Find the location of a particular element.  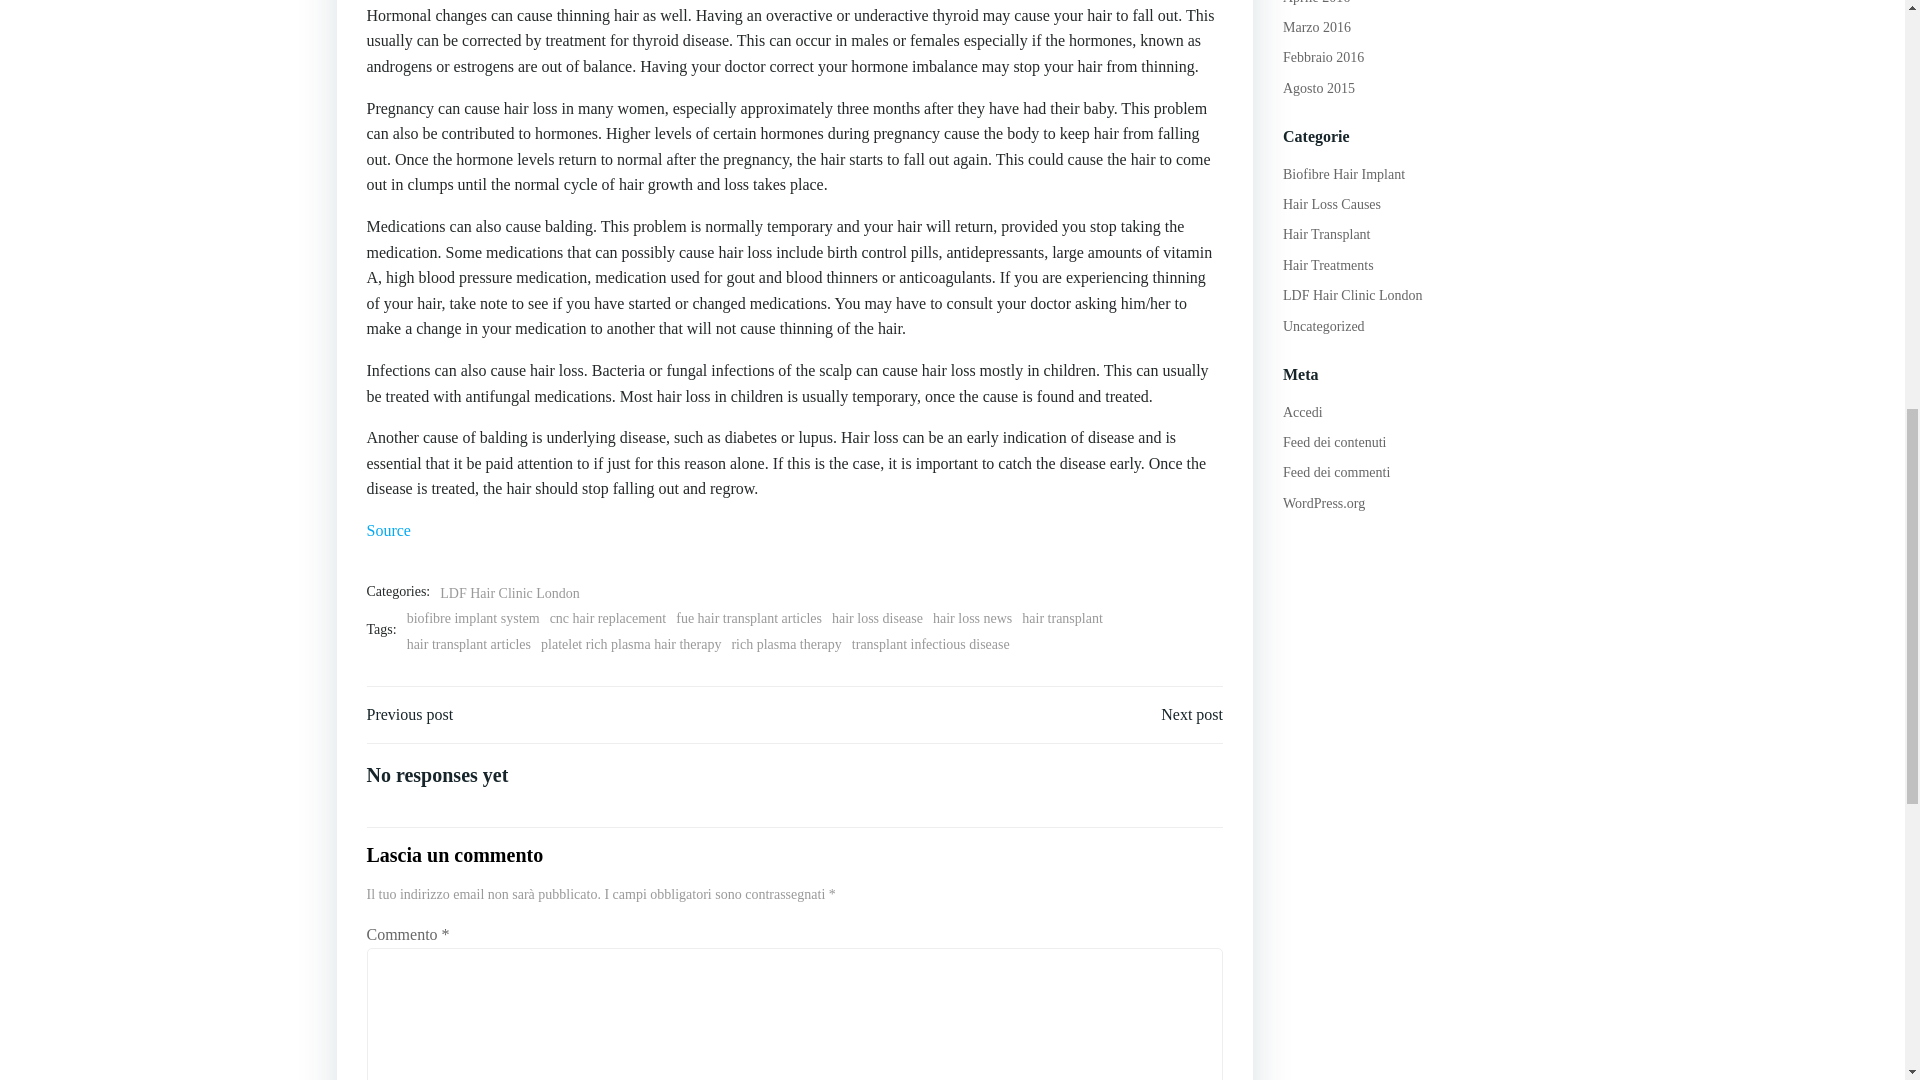

hair transplant Tag is located at coordinates (1062, 618).